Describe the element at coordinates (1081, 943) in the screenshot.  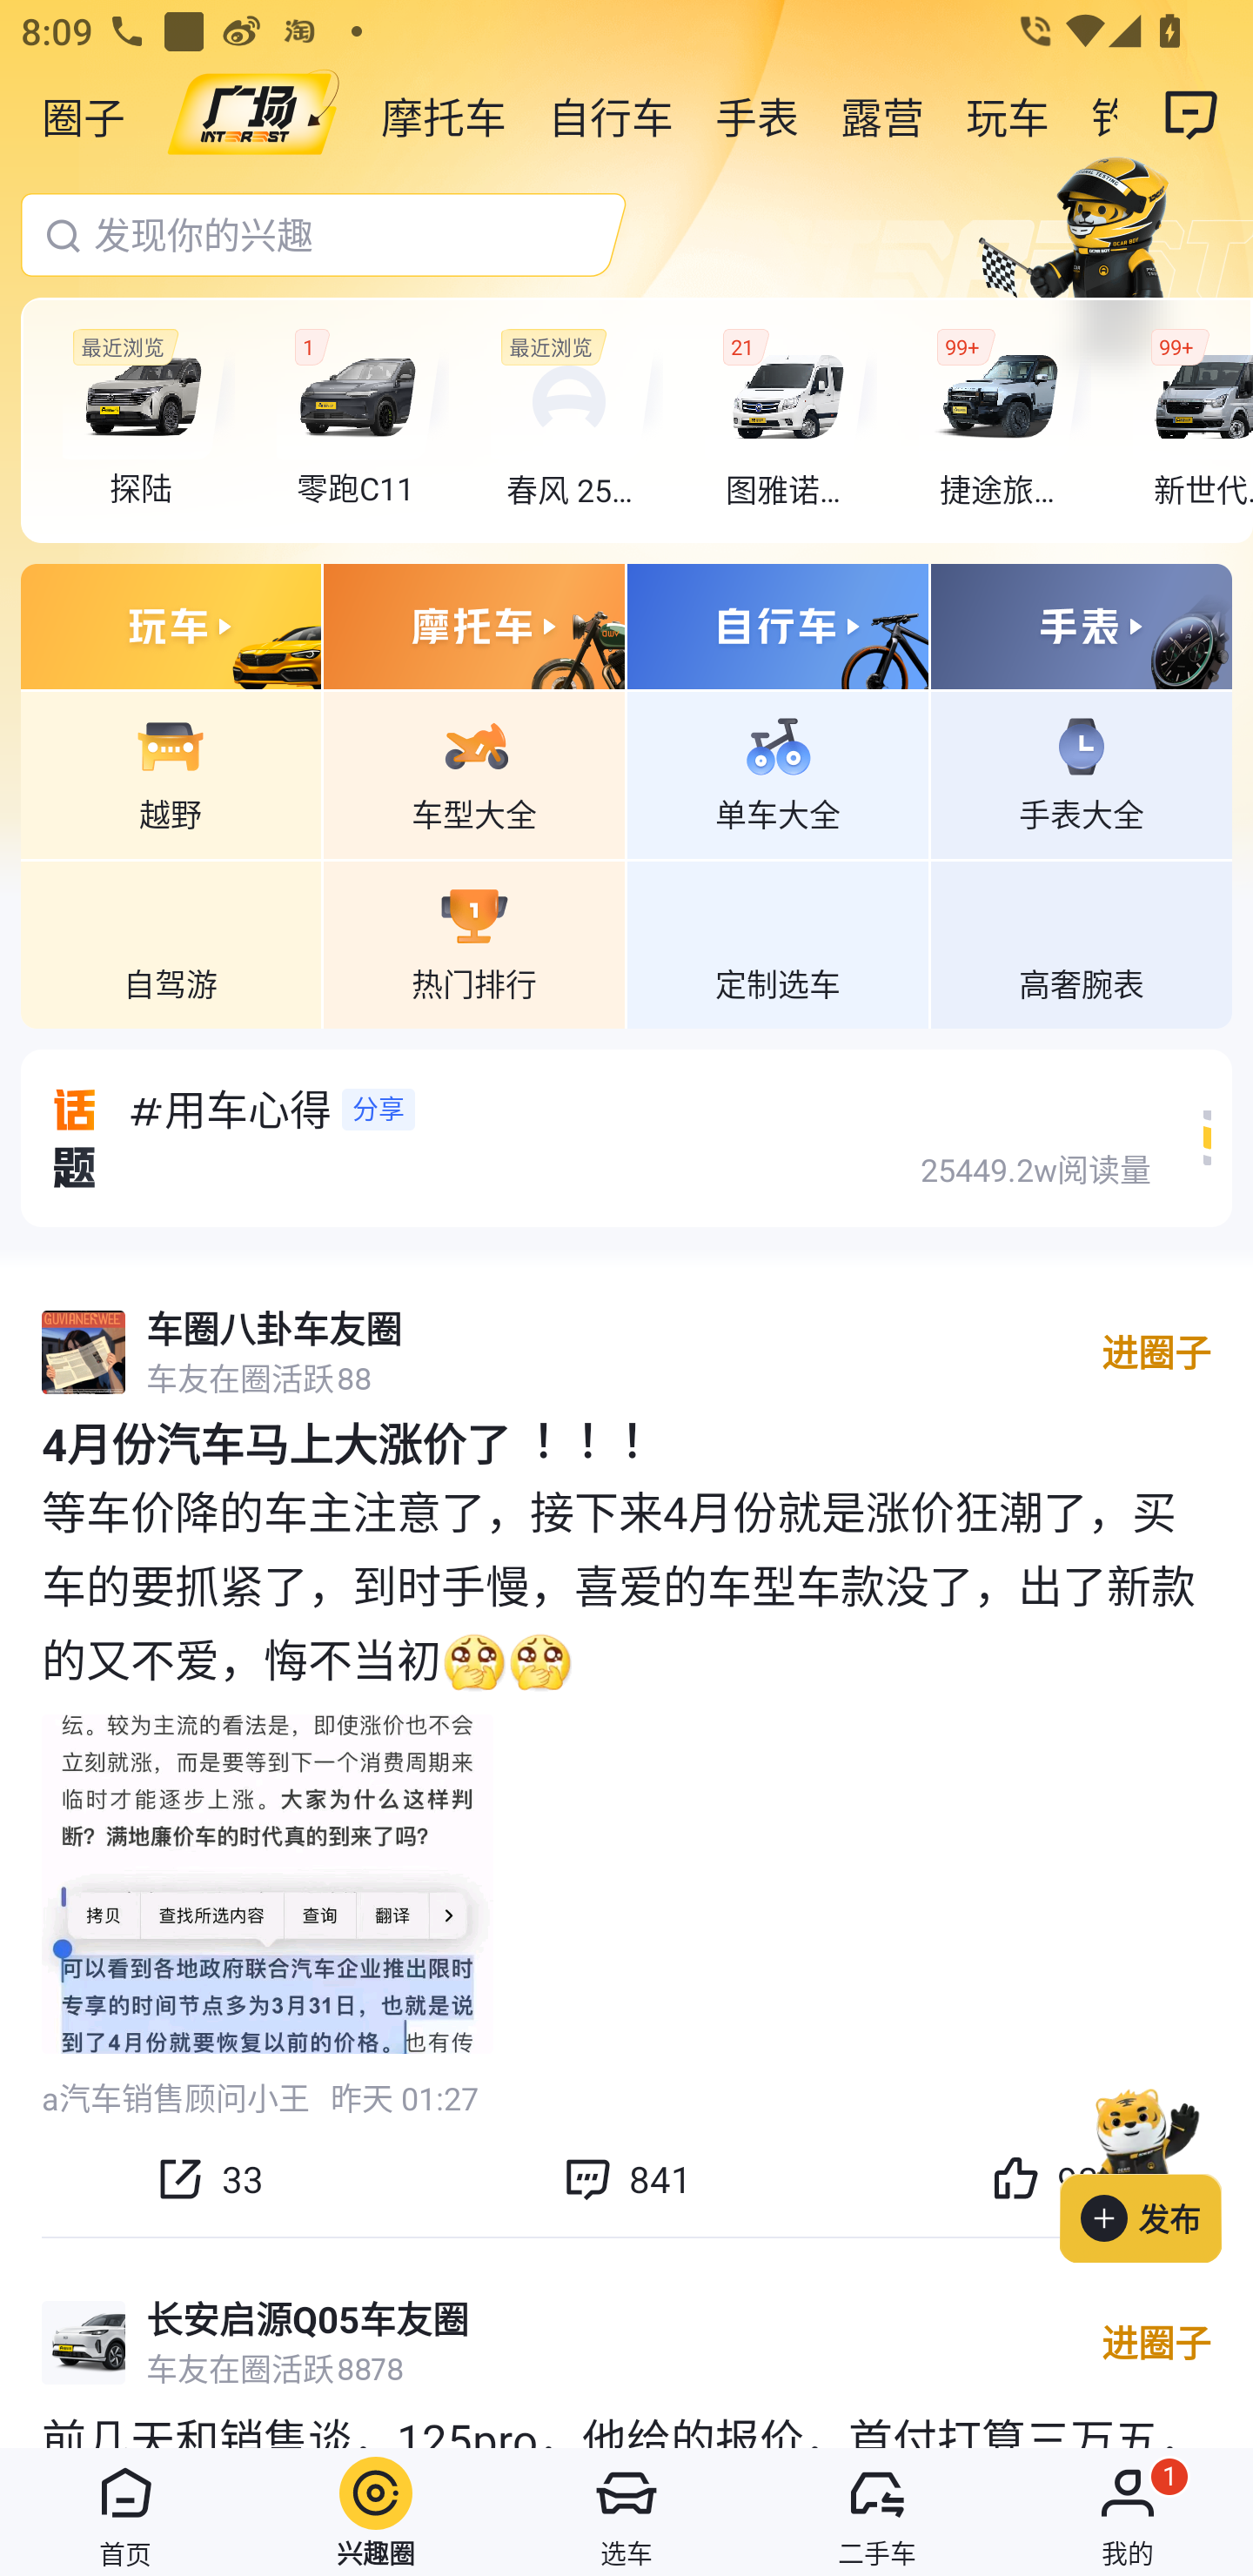
I see `高奢腕表` at that location.